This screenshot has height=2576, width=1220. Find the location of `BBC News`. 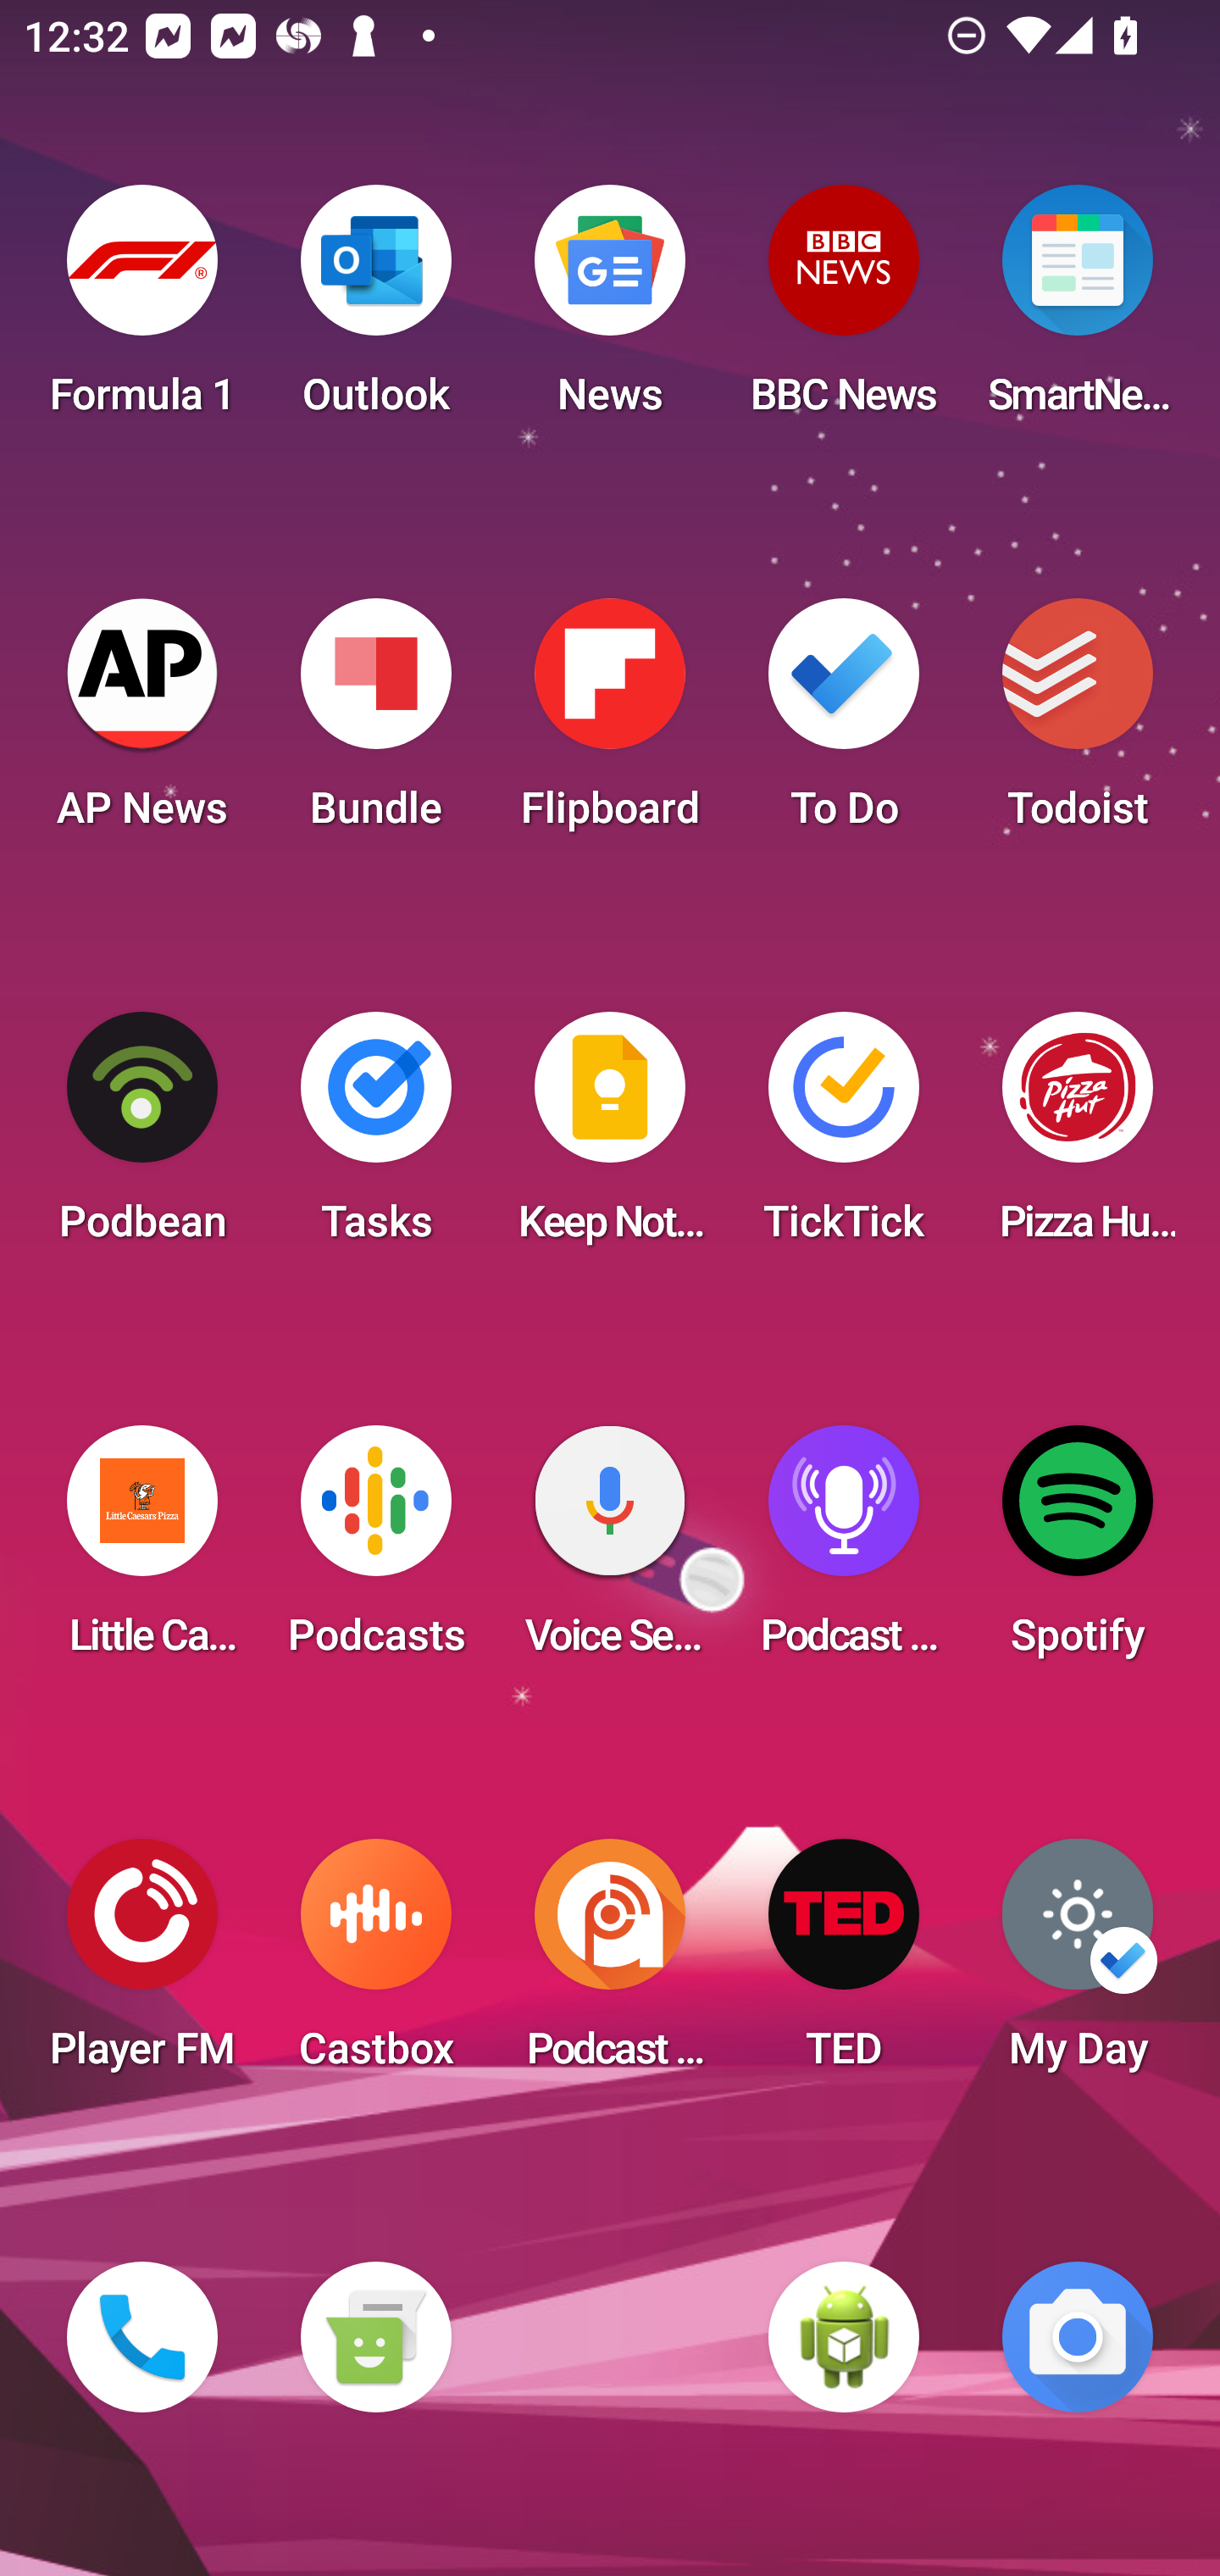

BBC News is located at coordinates (844, 310).